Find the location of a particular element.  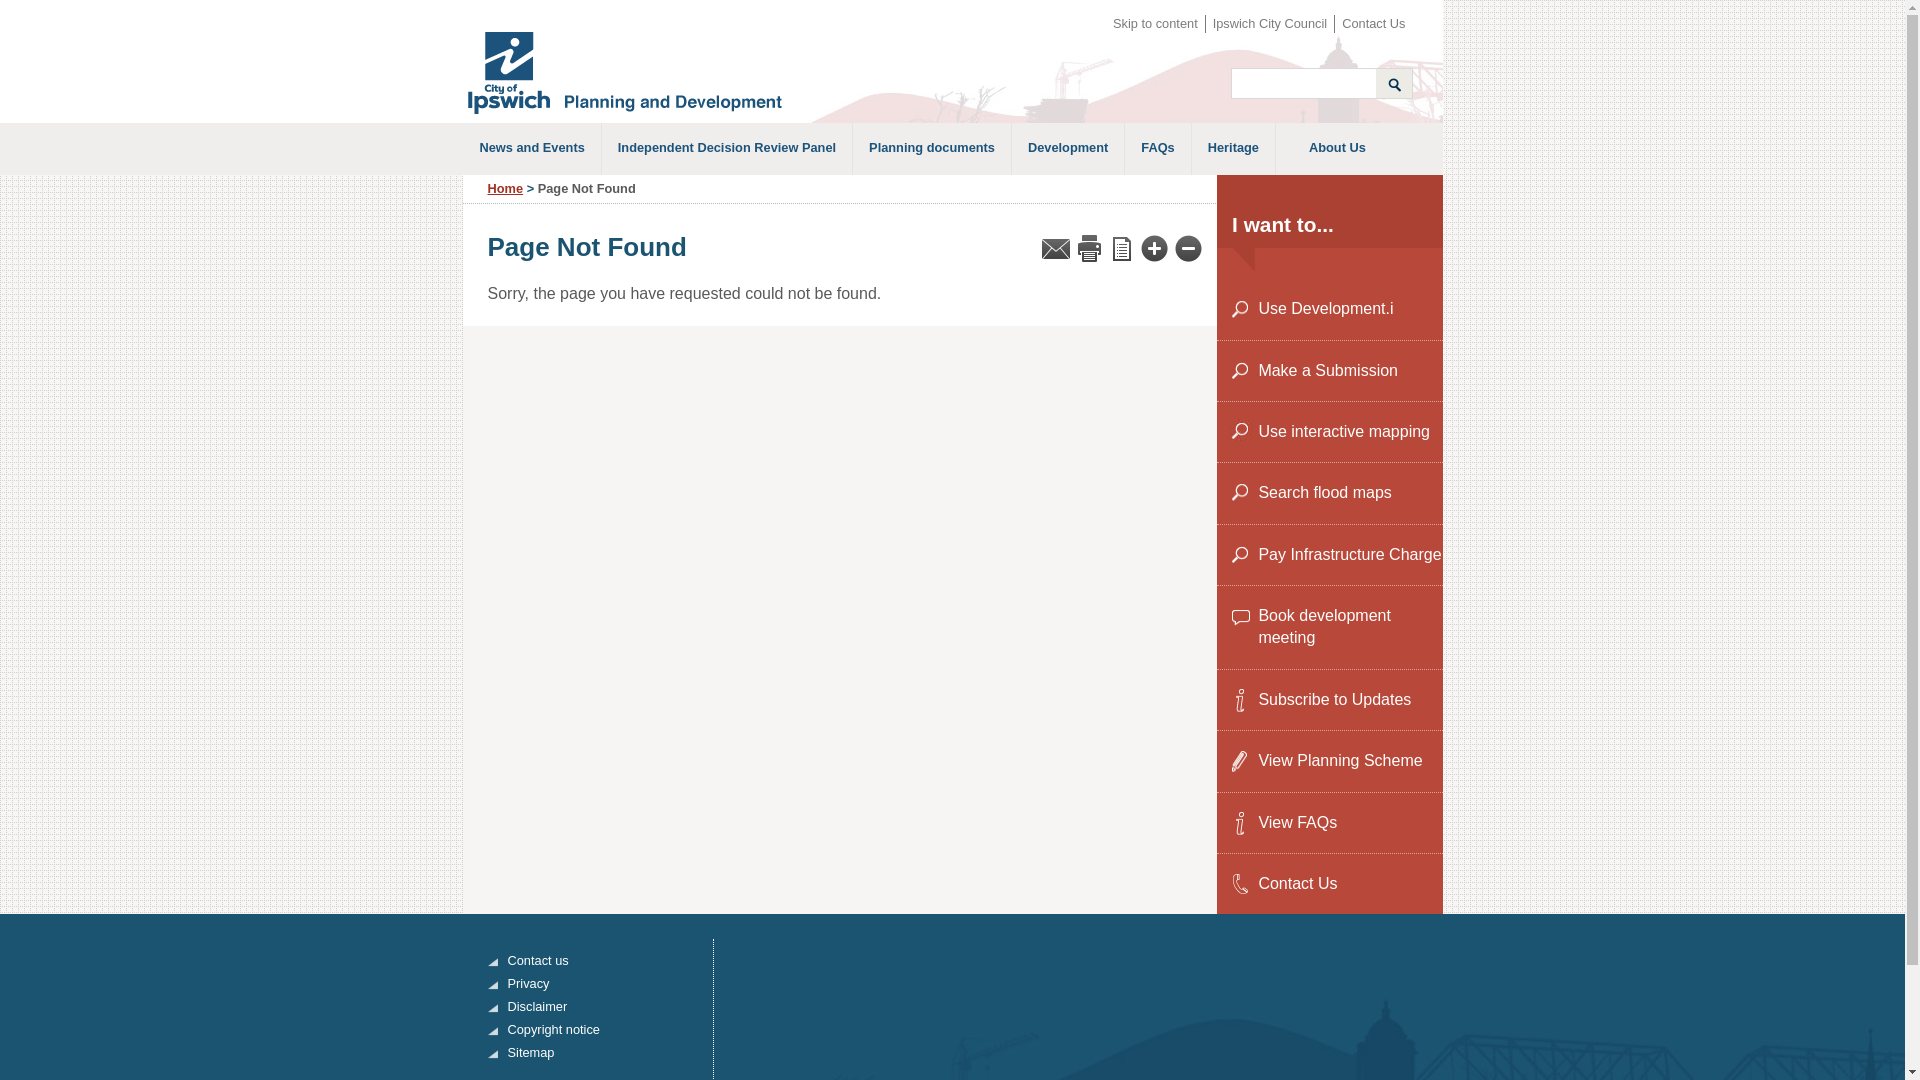

Use interactive mapping is located at coordinates (1335, 432).